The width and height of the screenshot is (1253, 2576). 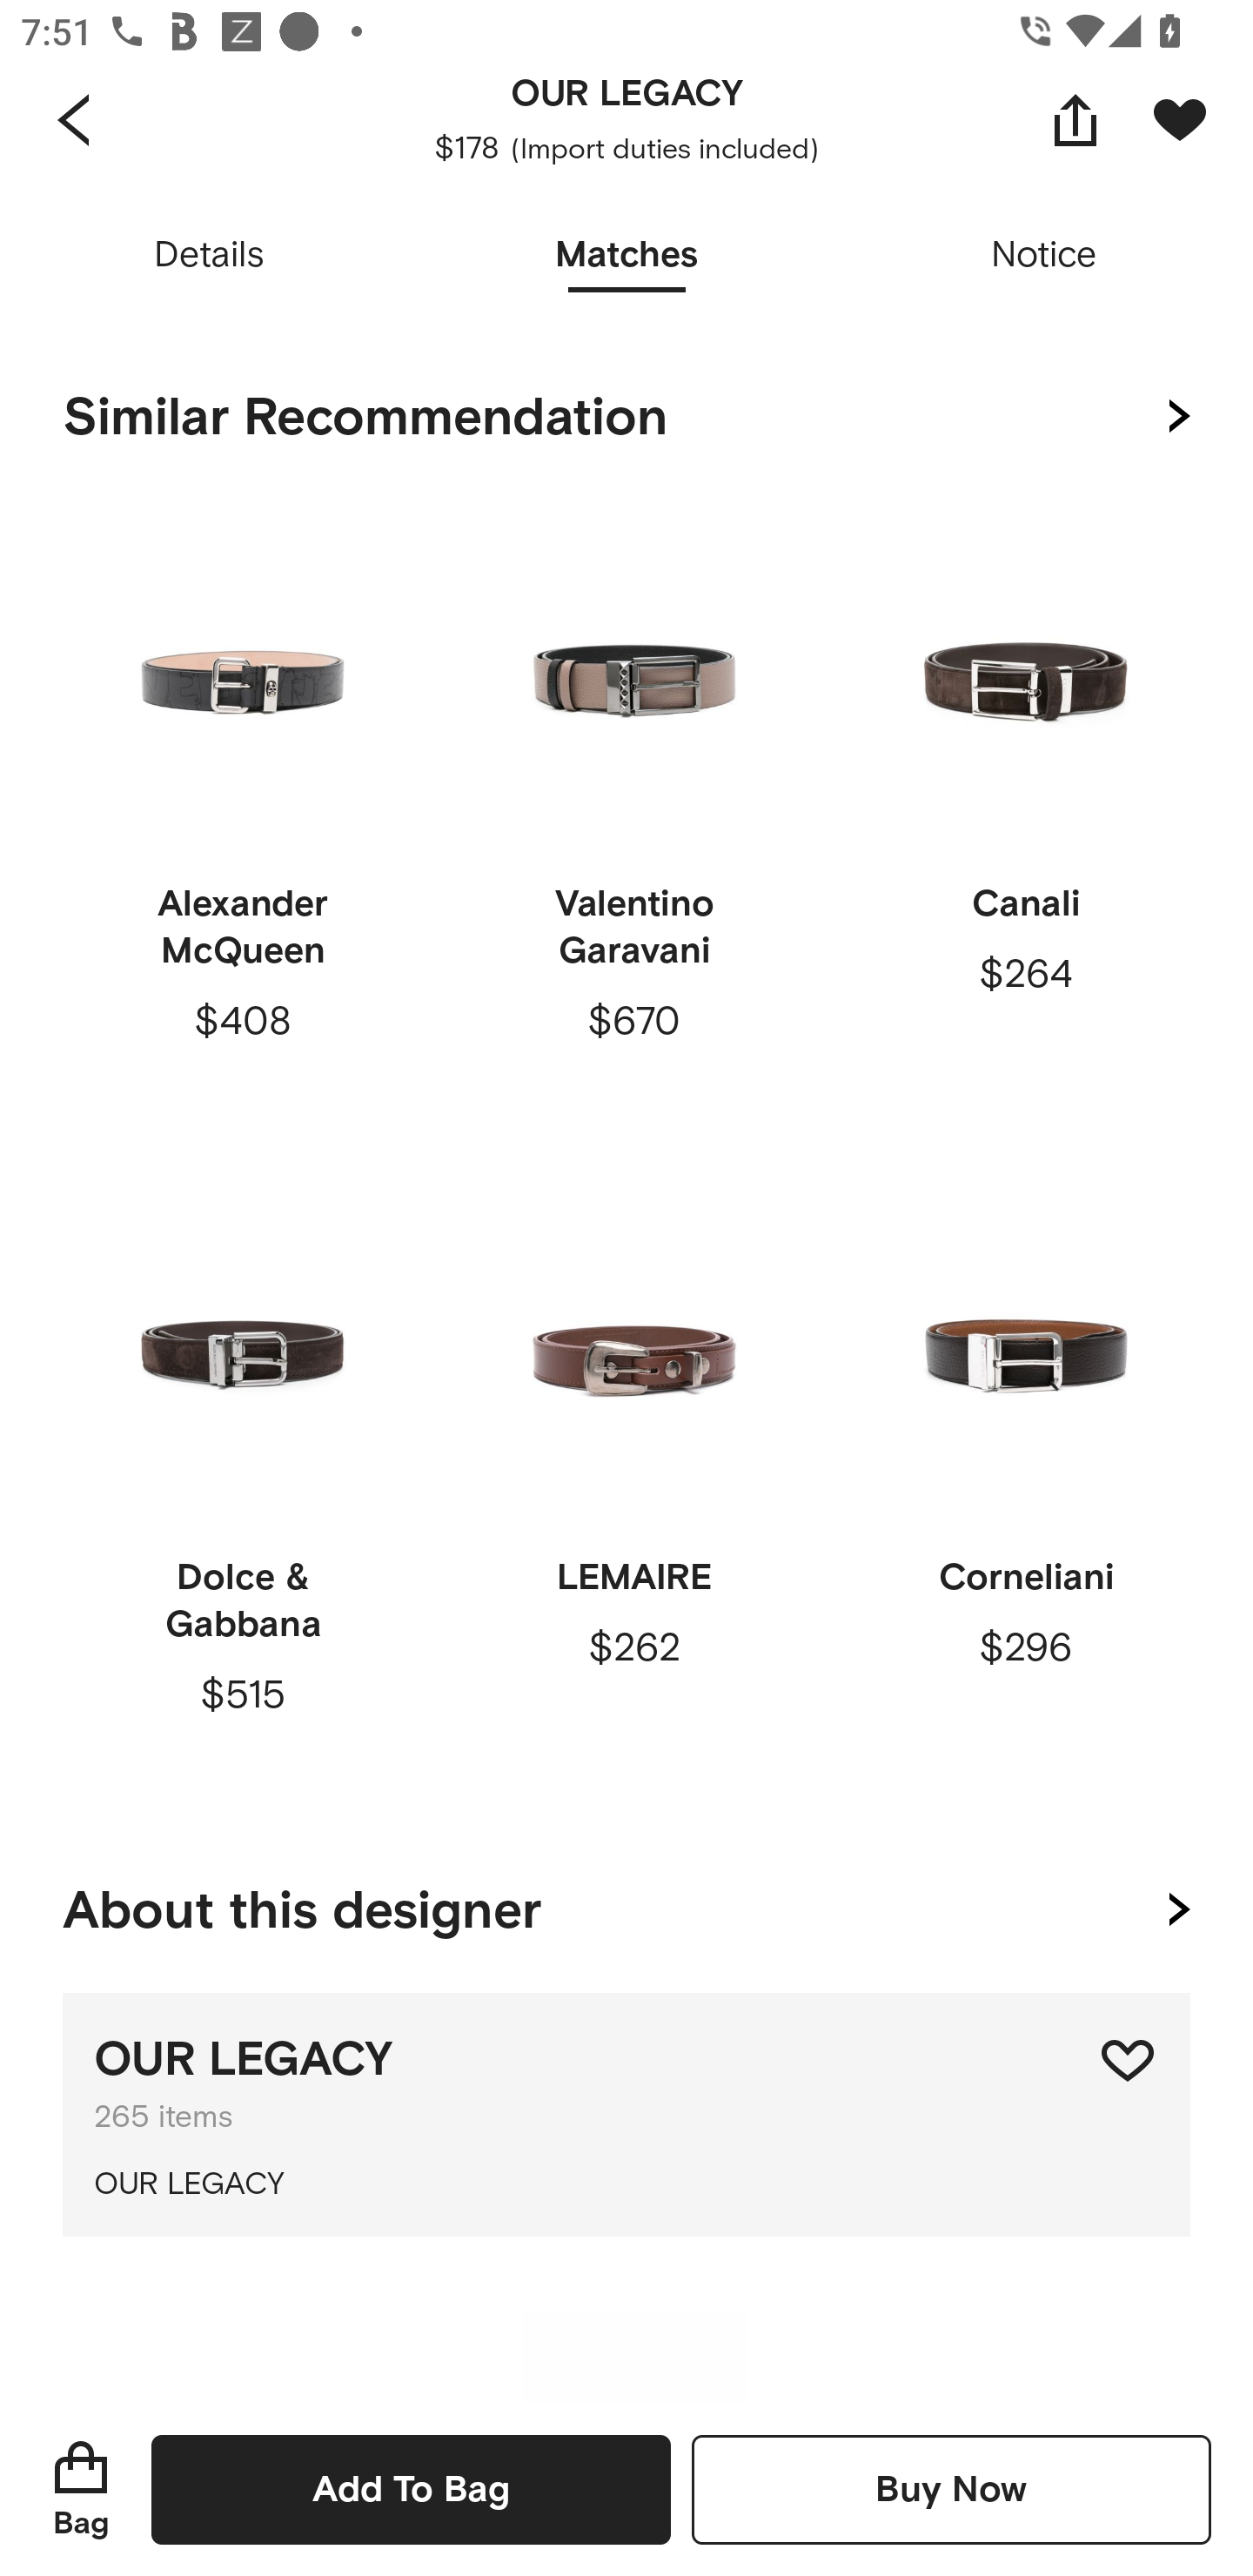 What do you see at coordinates (1044, 256) in the screenshot?
I see `Notice` at bounding box center [1044, 256].